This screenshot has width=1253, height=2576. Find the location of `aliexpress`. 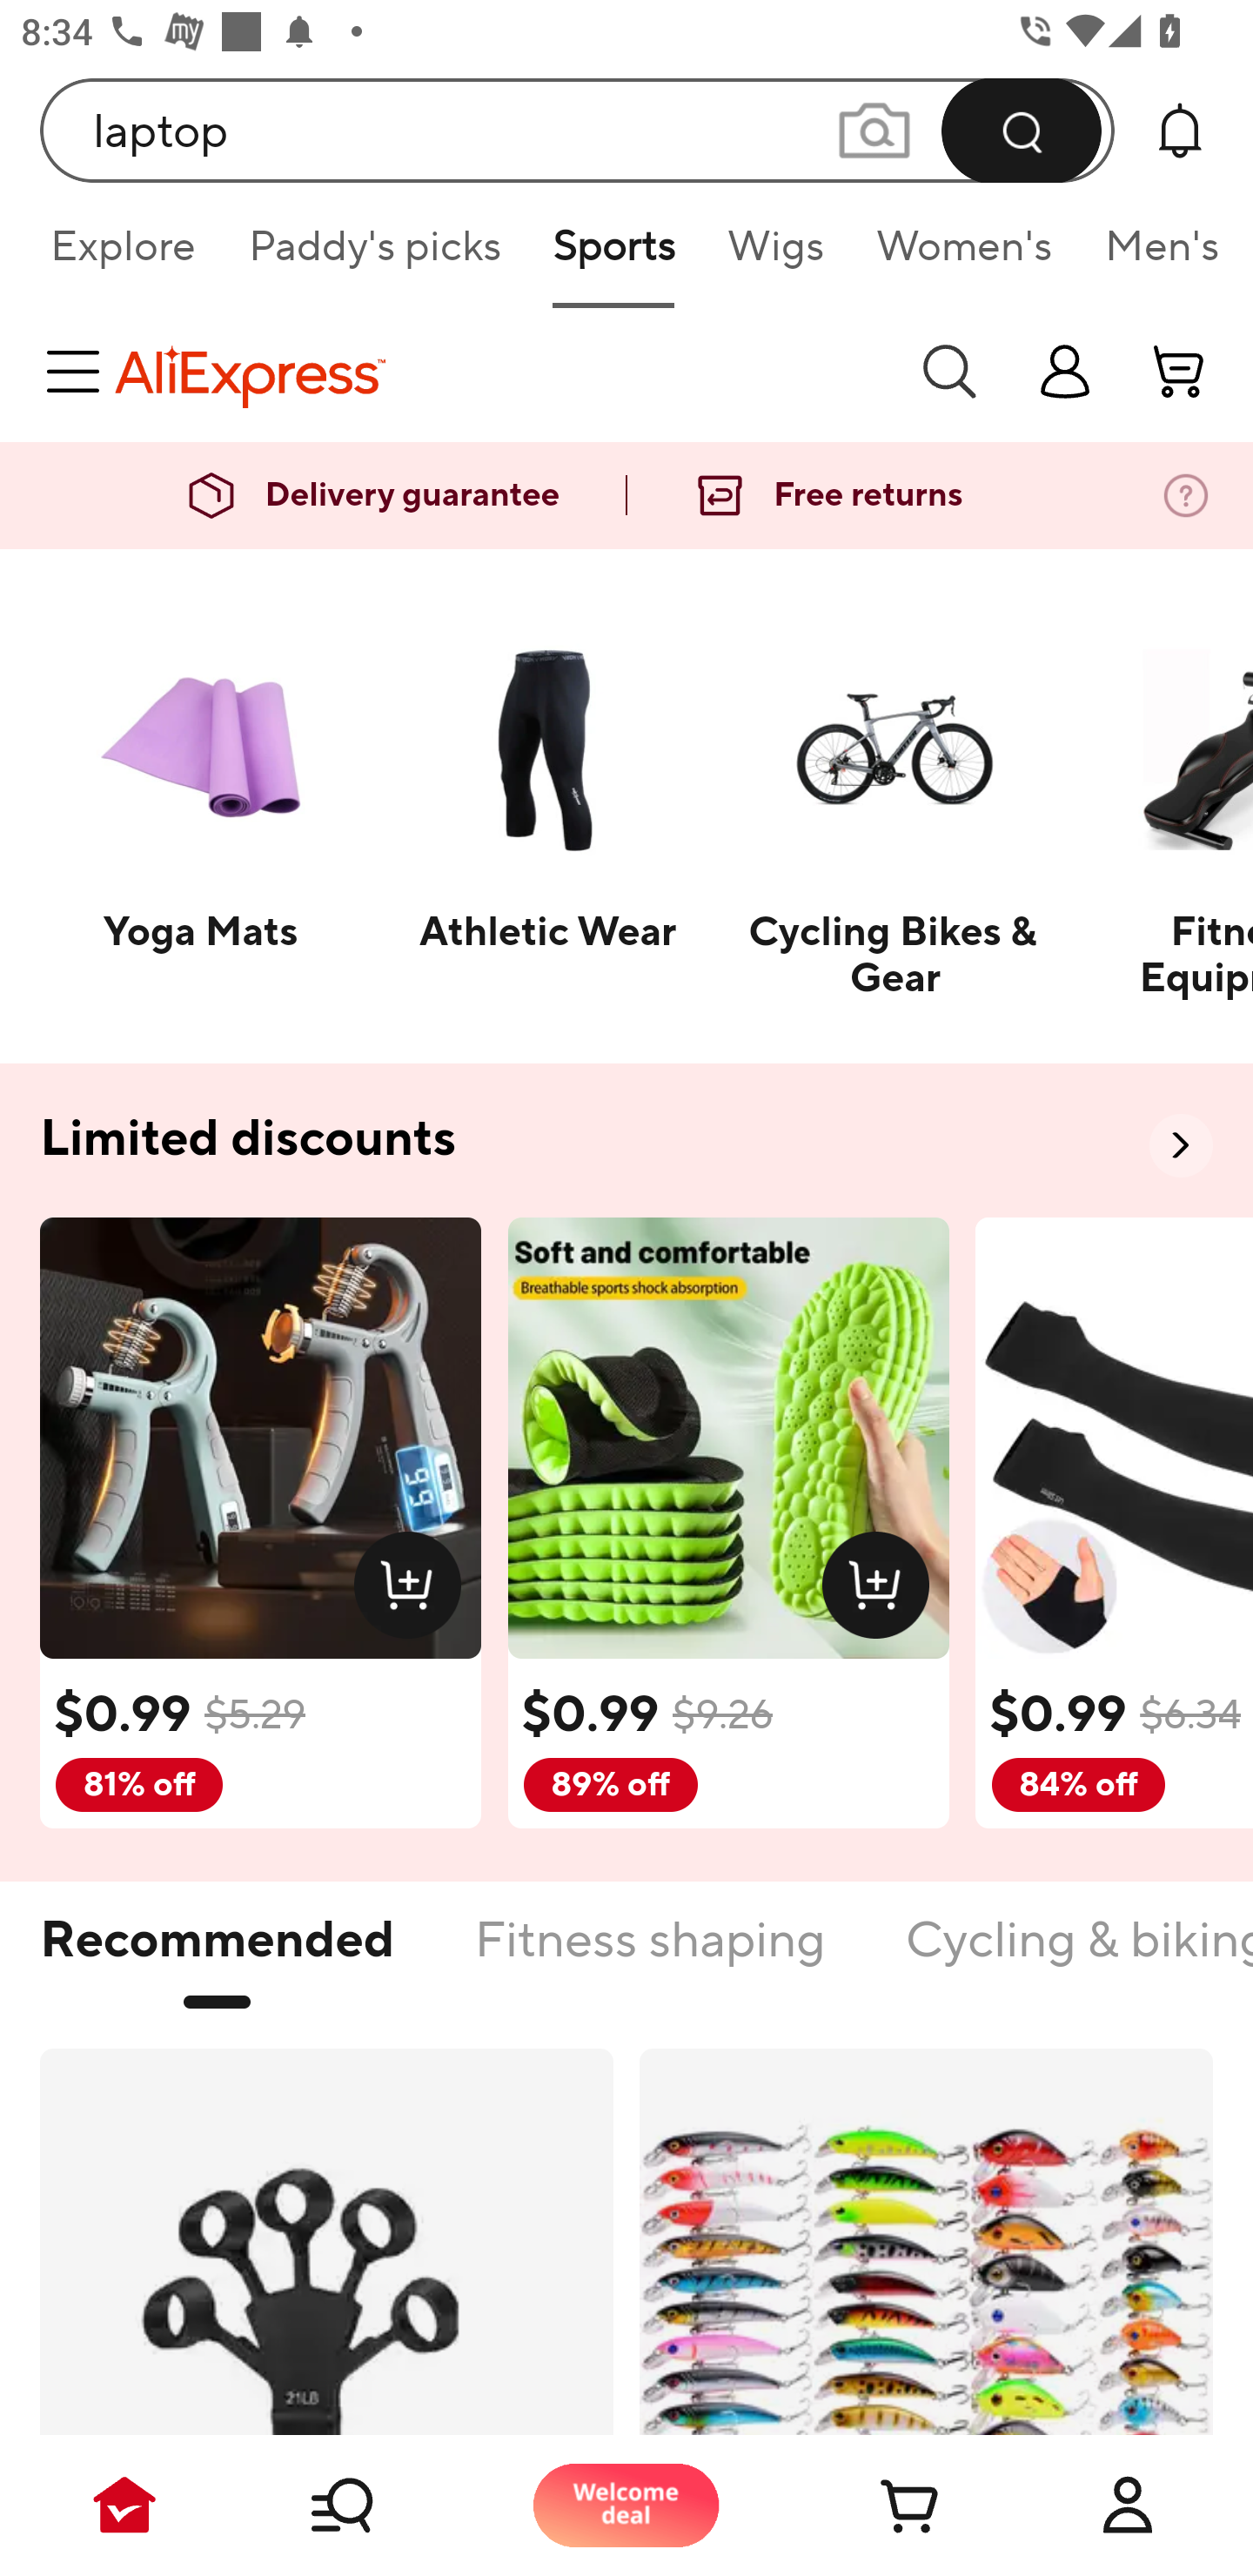

aliexpress is located at coordinates (501, 371).